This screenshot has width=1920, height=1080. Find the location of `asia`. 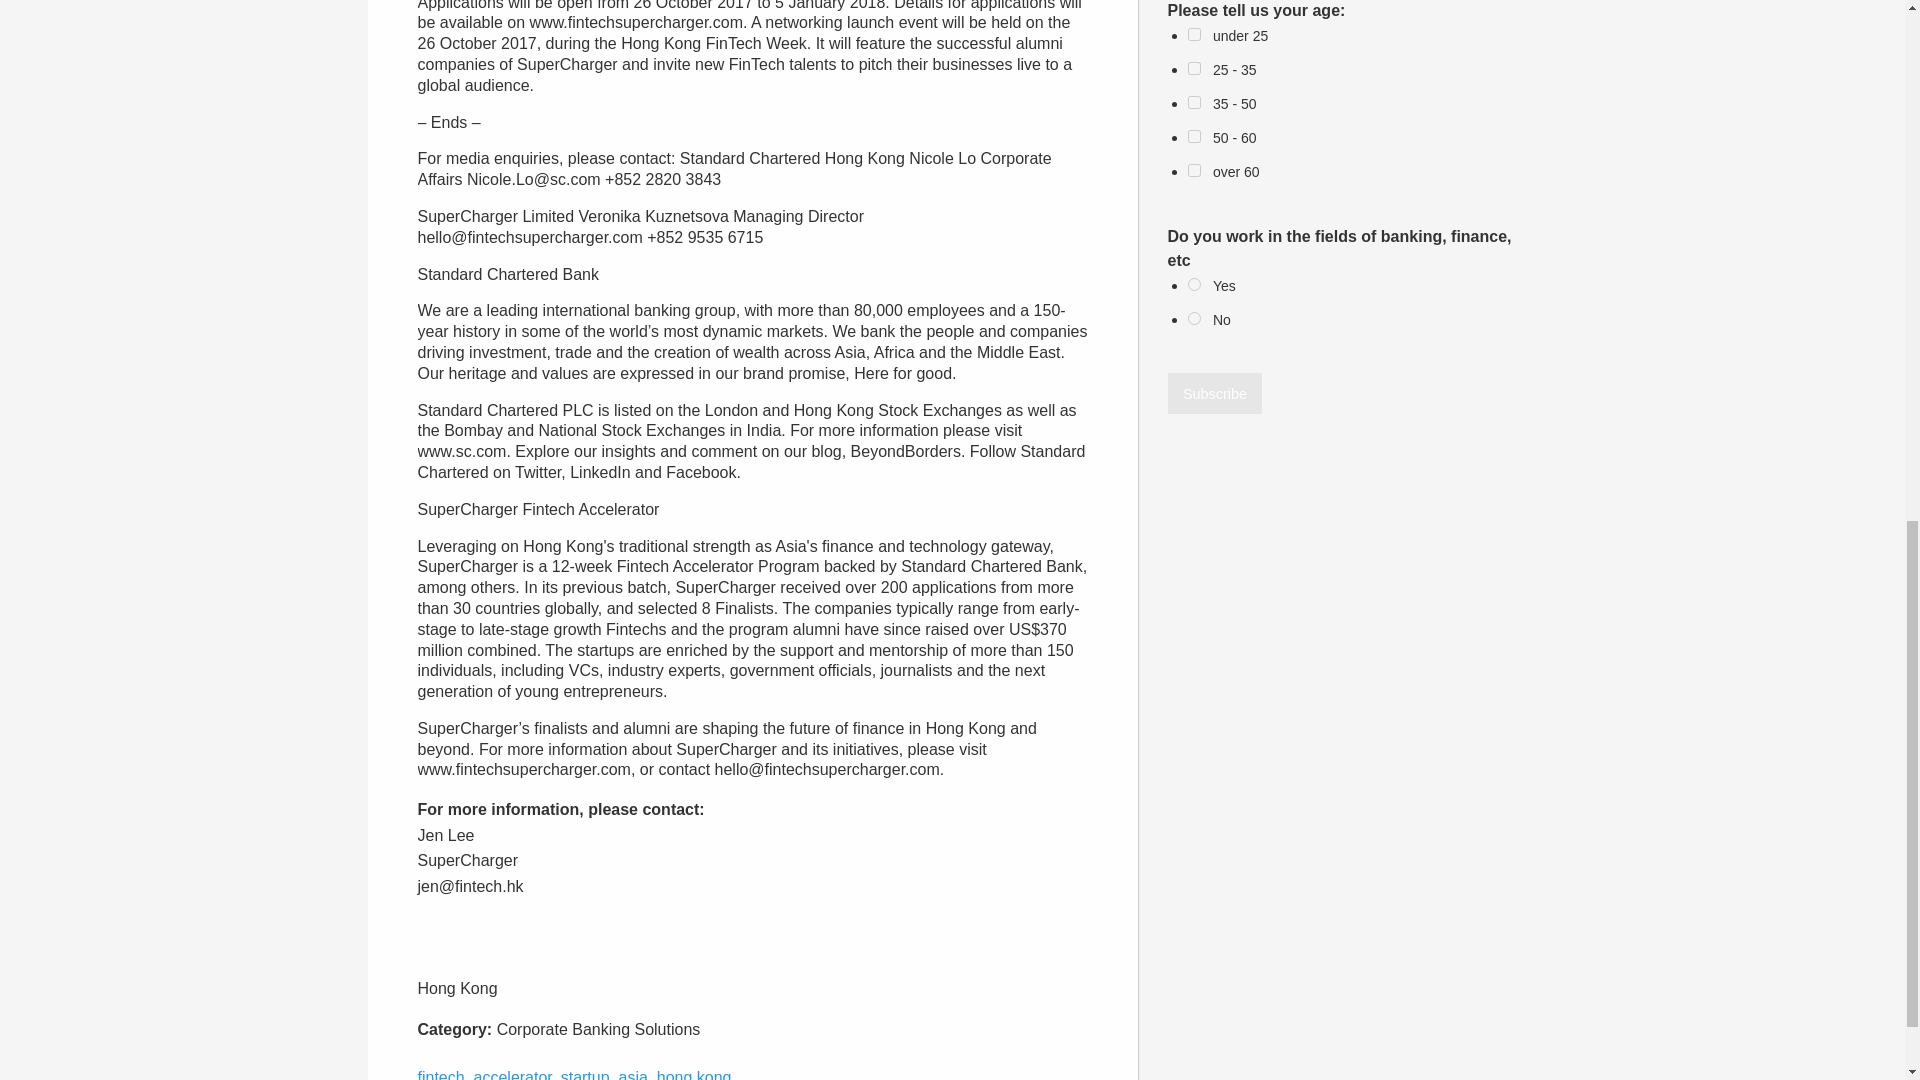

asia is located at coordinates (632, 1074).